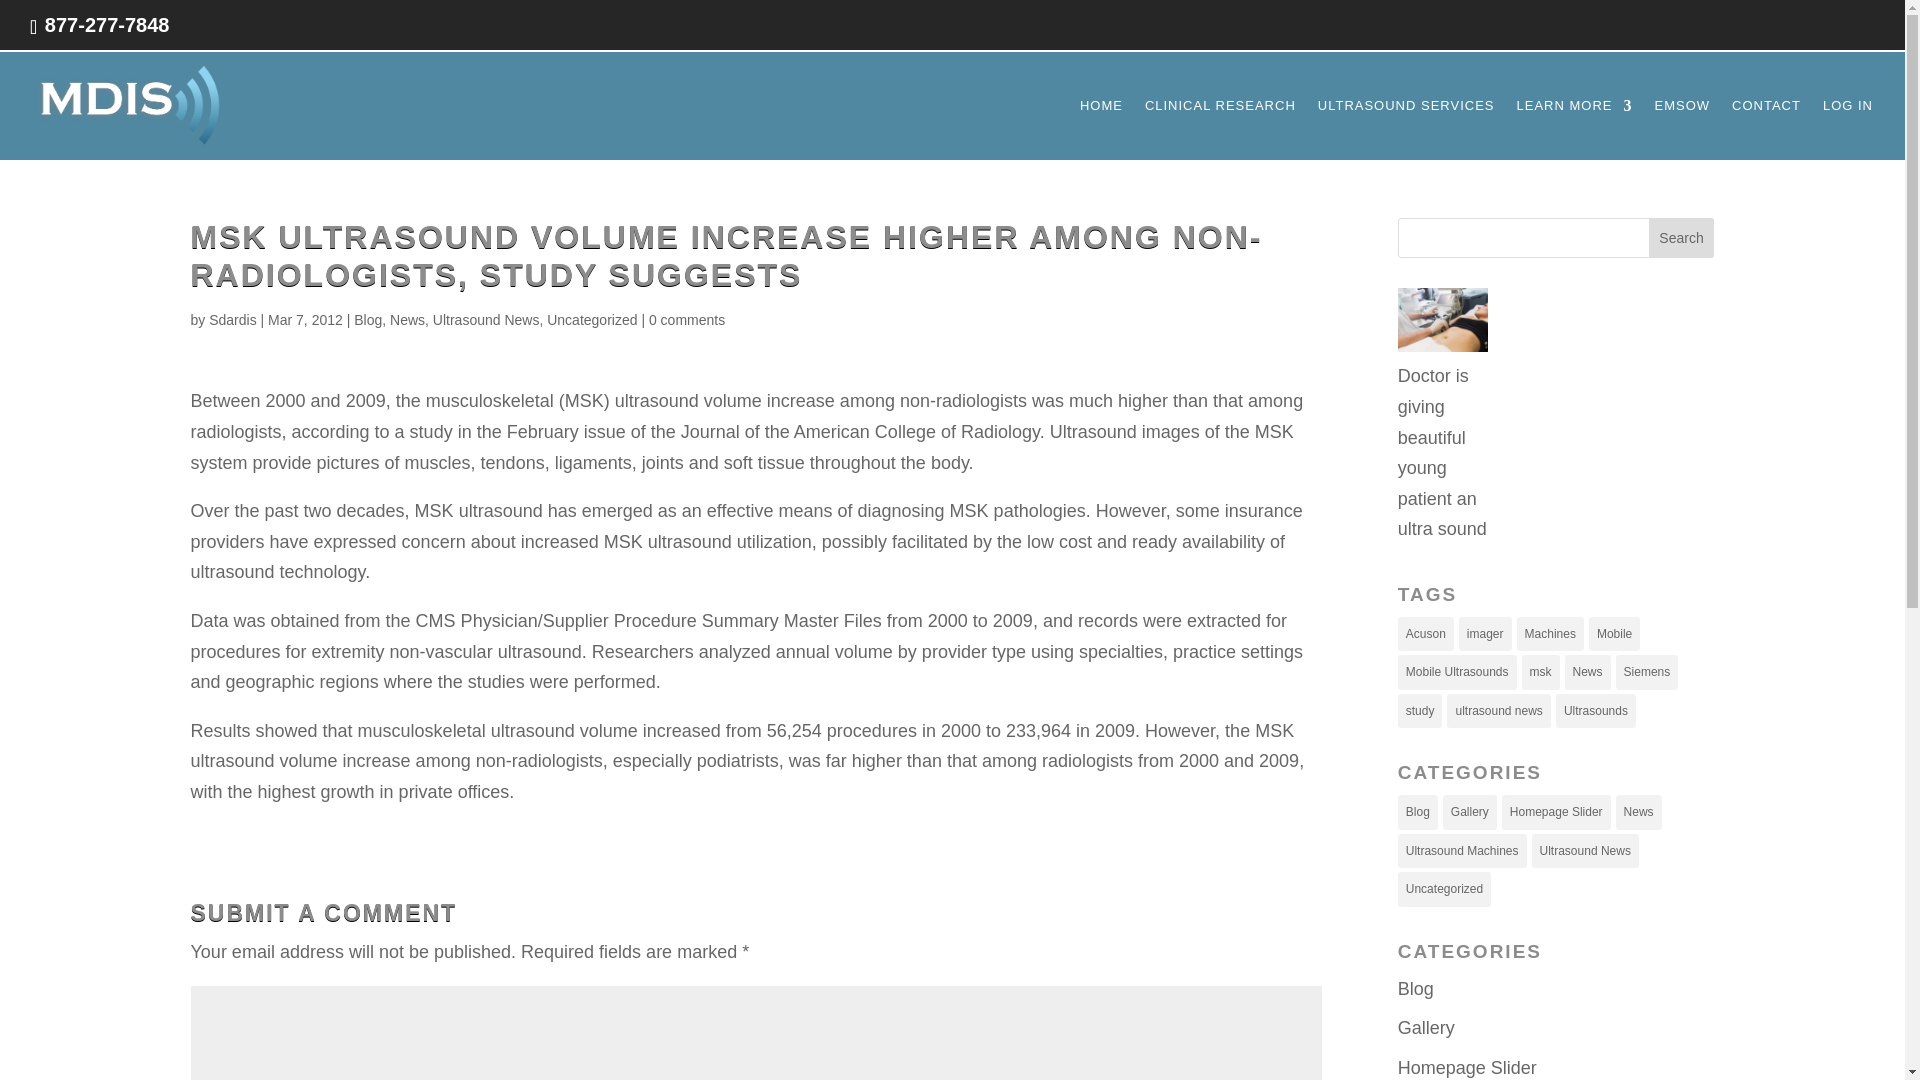  I want to click on EMSOW, so click(1682, 129).